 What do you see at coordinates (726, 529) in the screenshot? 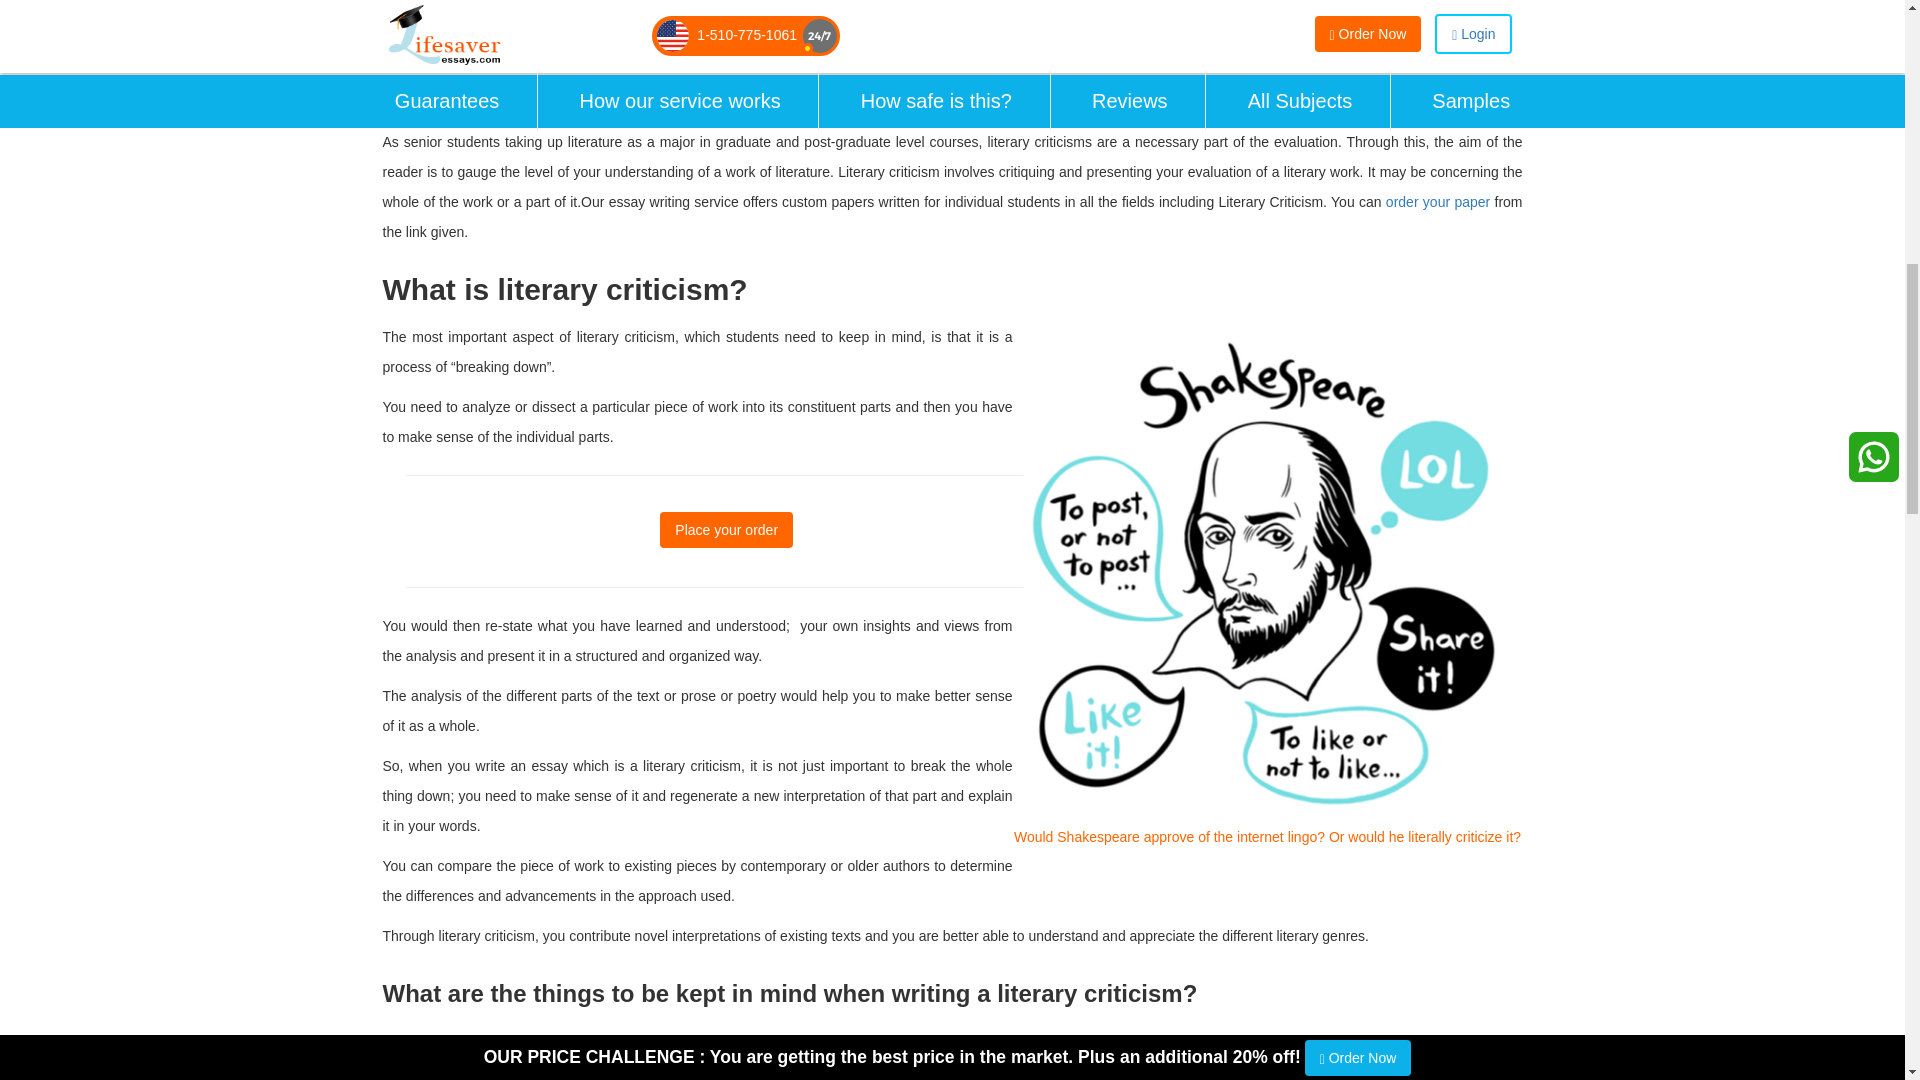
I see `Place your order` at bounding box center [726, 529].